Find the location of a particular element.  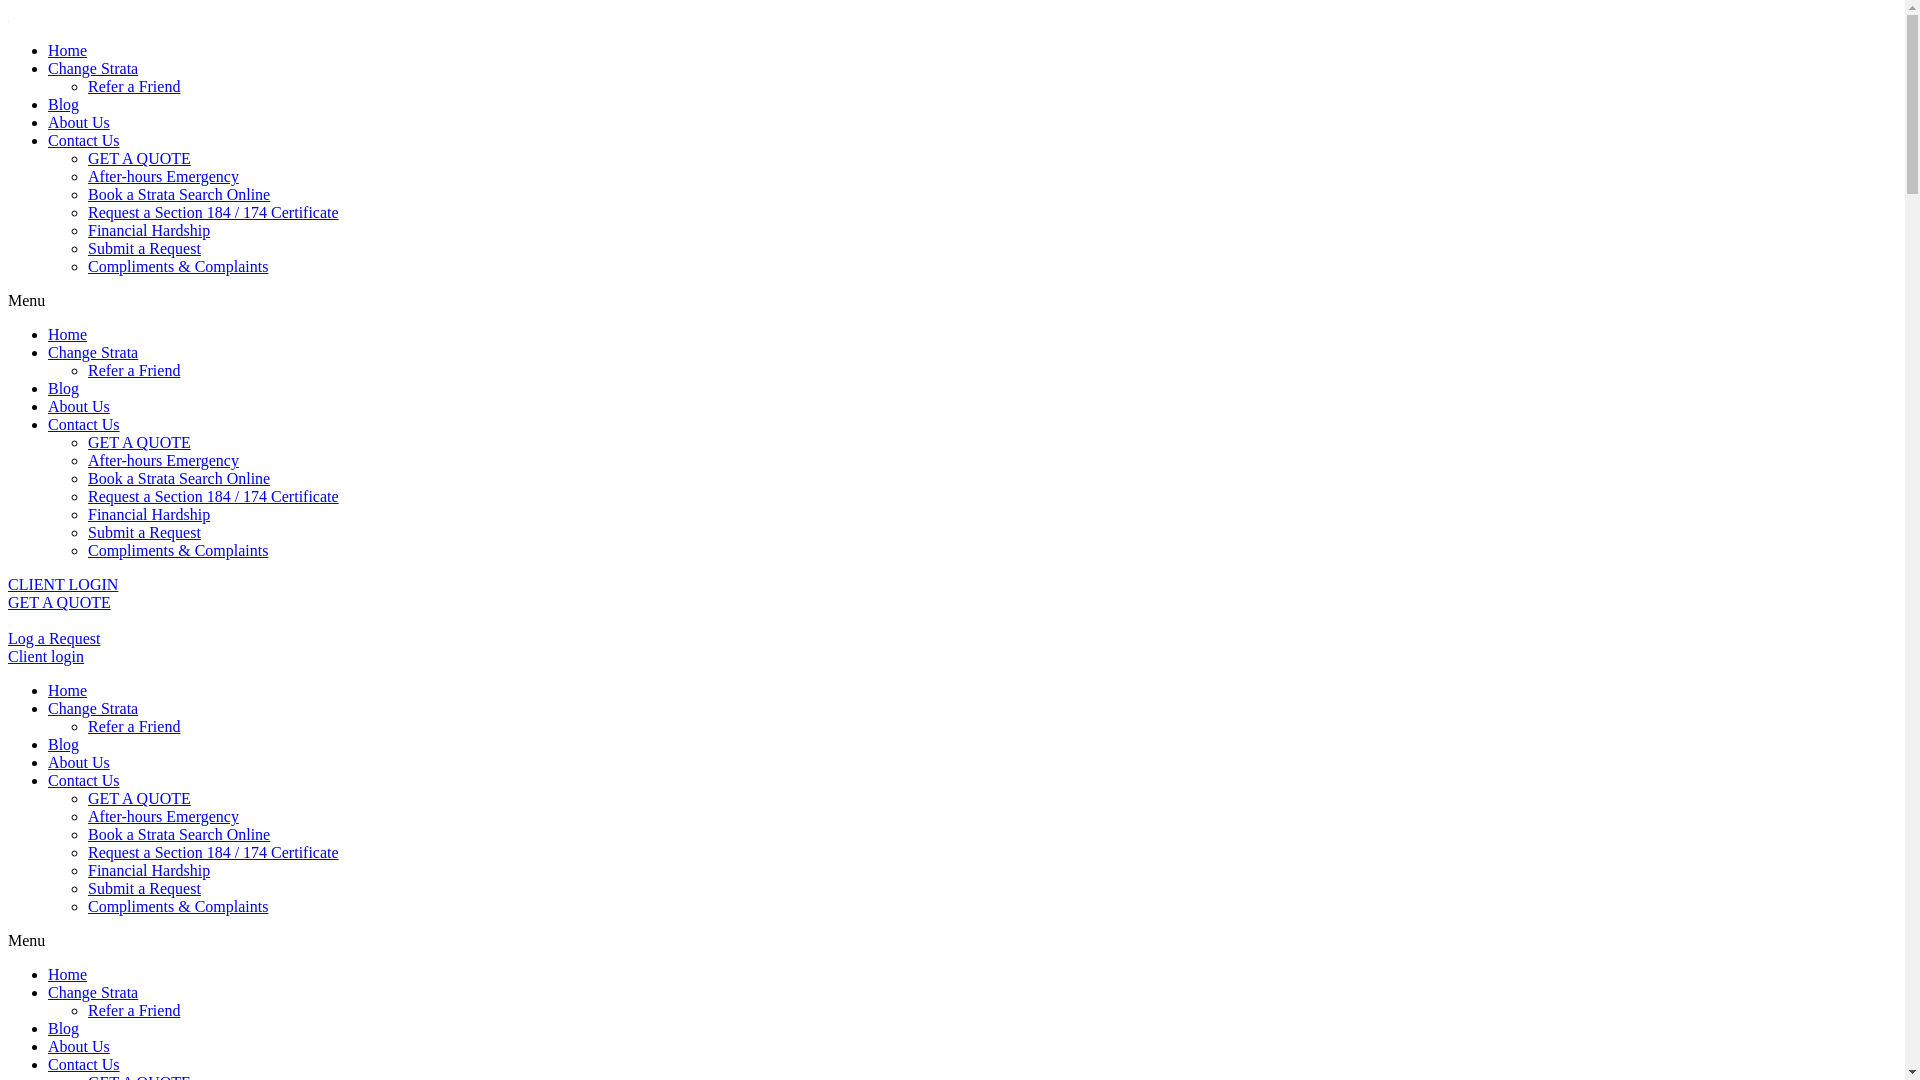

Log a Request is located at coordinates (54, 638).